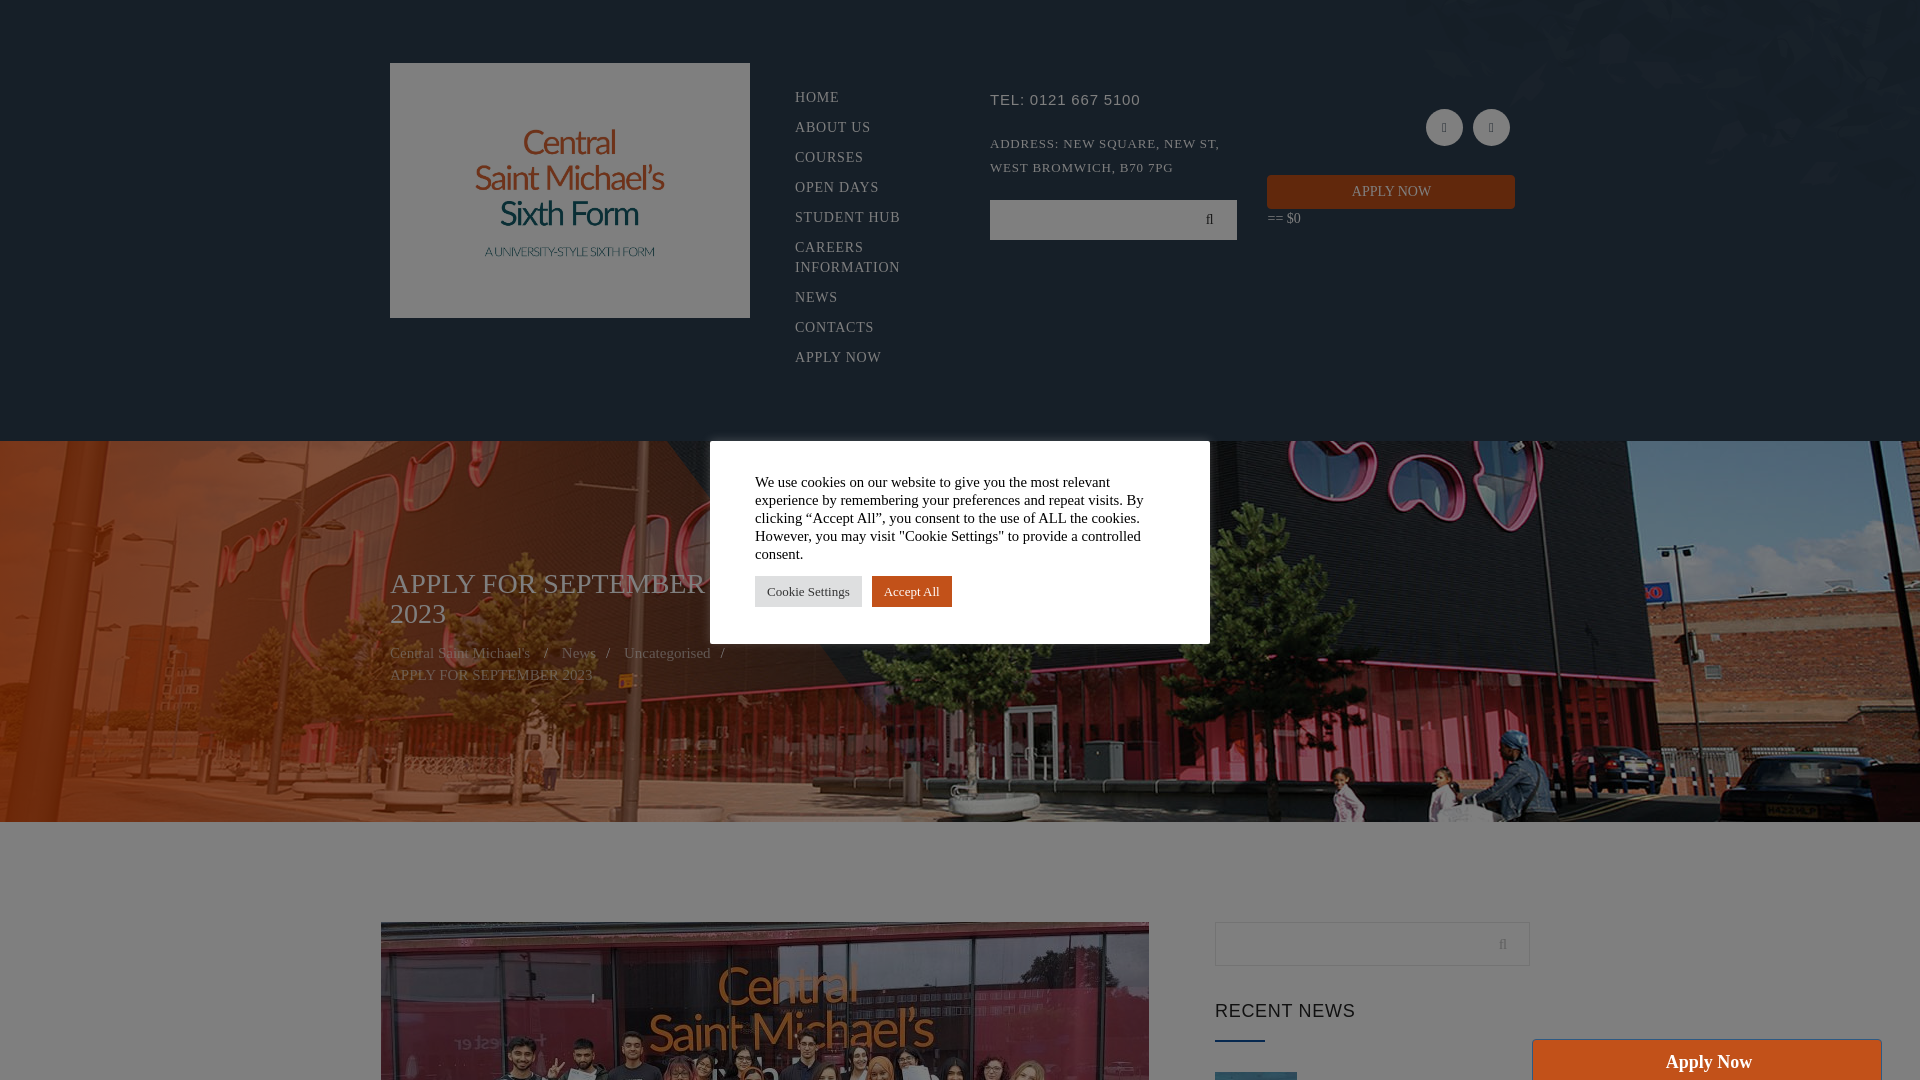 This screenshot has height=1080, width=1920. Describe the element at coordinates (862, 298) in the screenshot. I see `NEWS` at that location.